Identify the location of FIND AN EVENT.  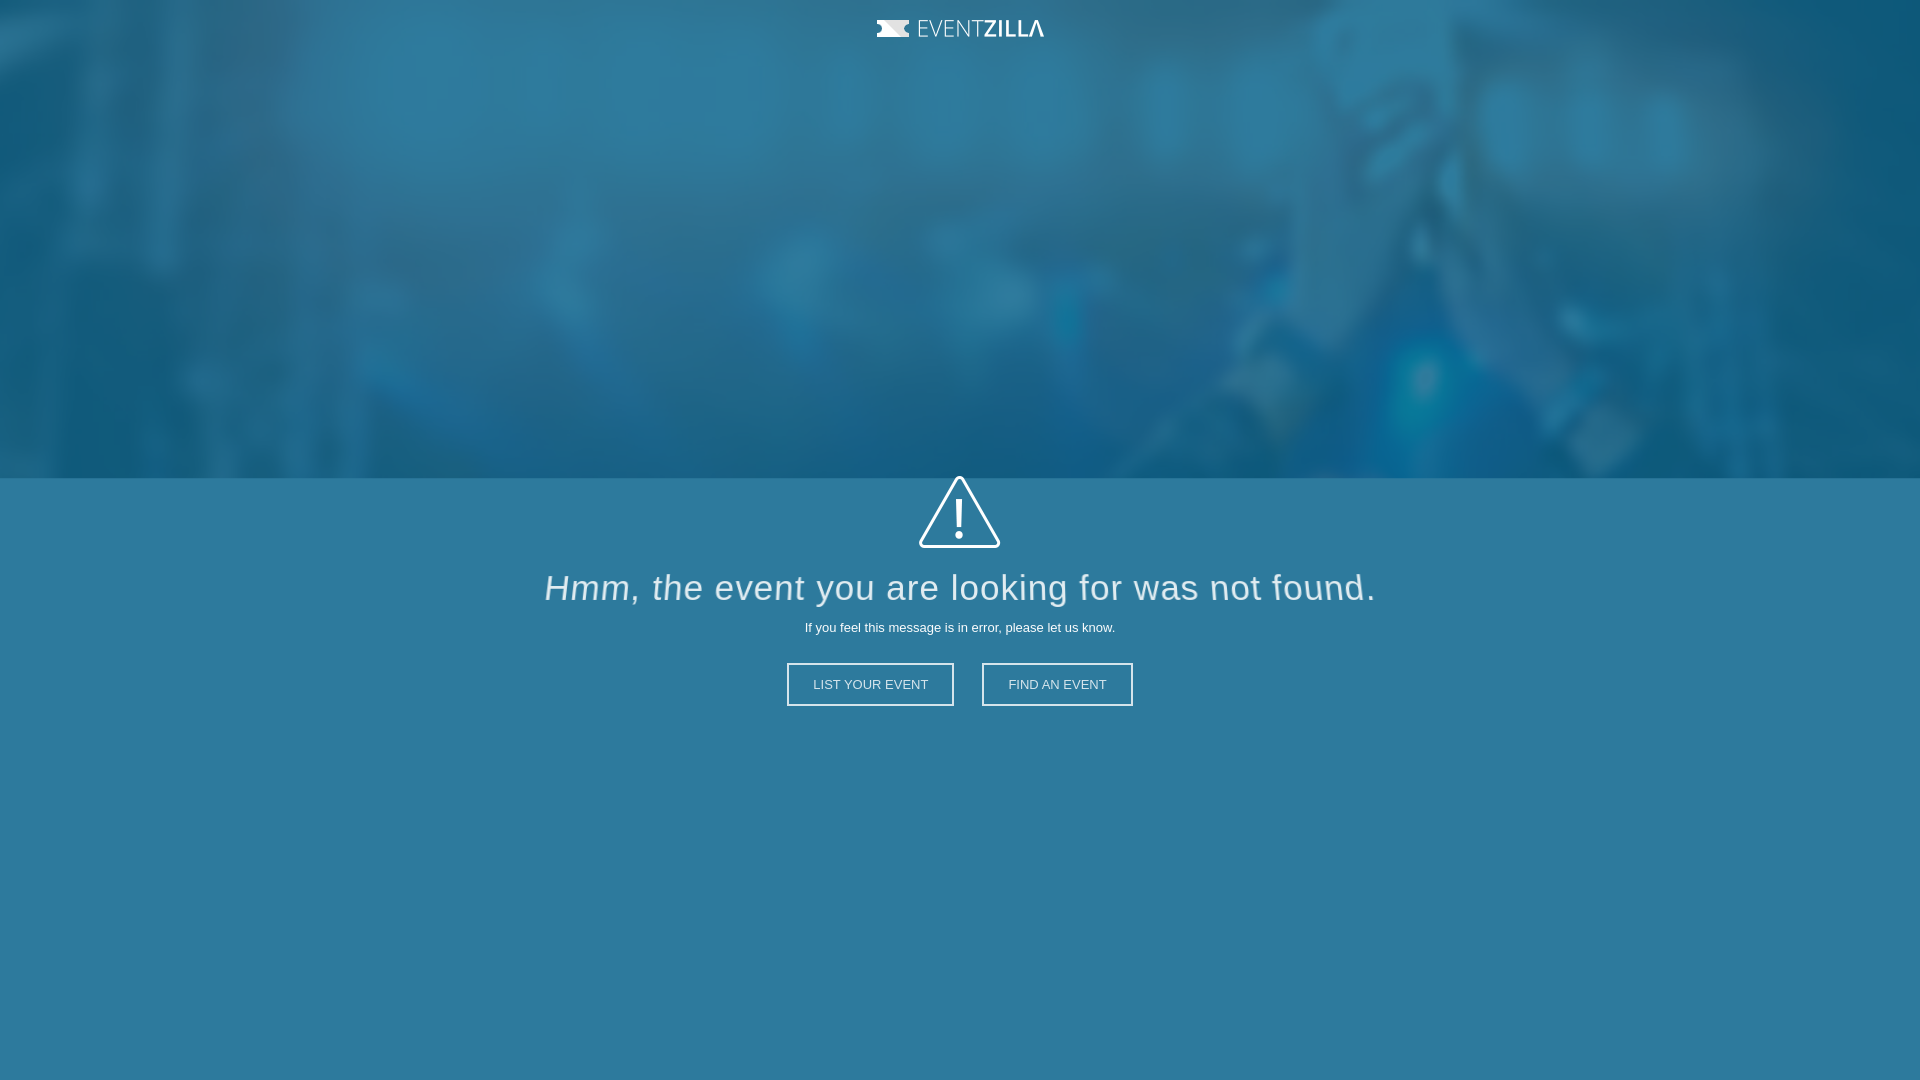
(1056, 702).